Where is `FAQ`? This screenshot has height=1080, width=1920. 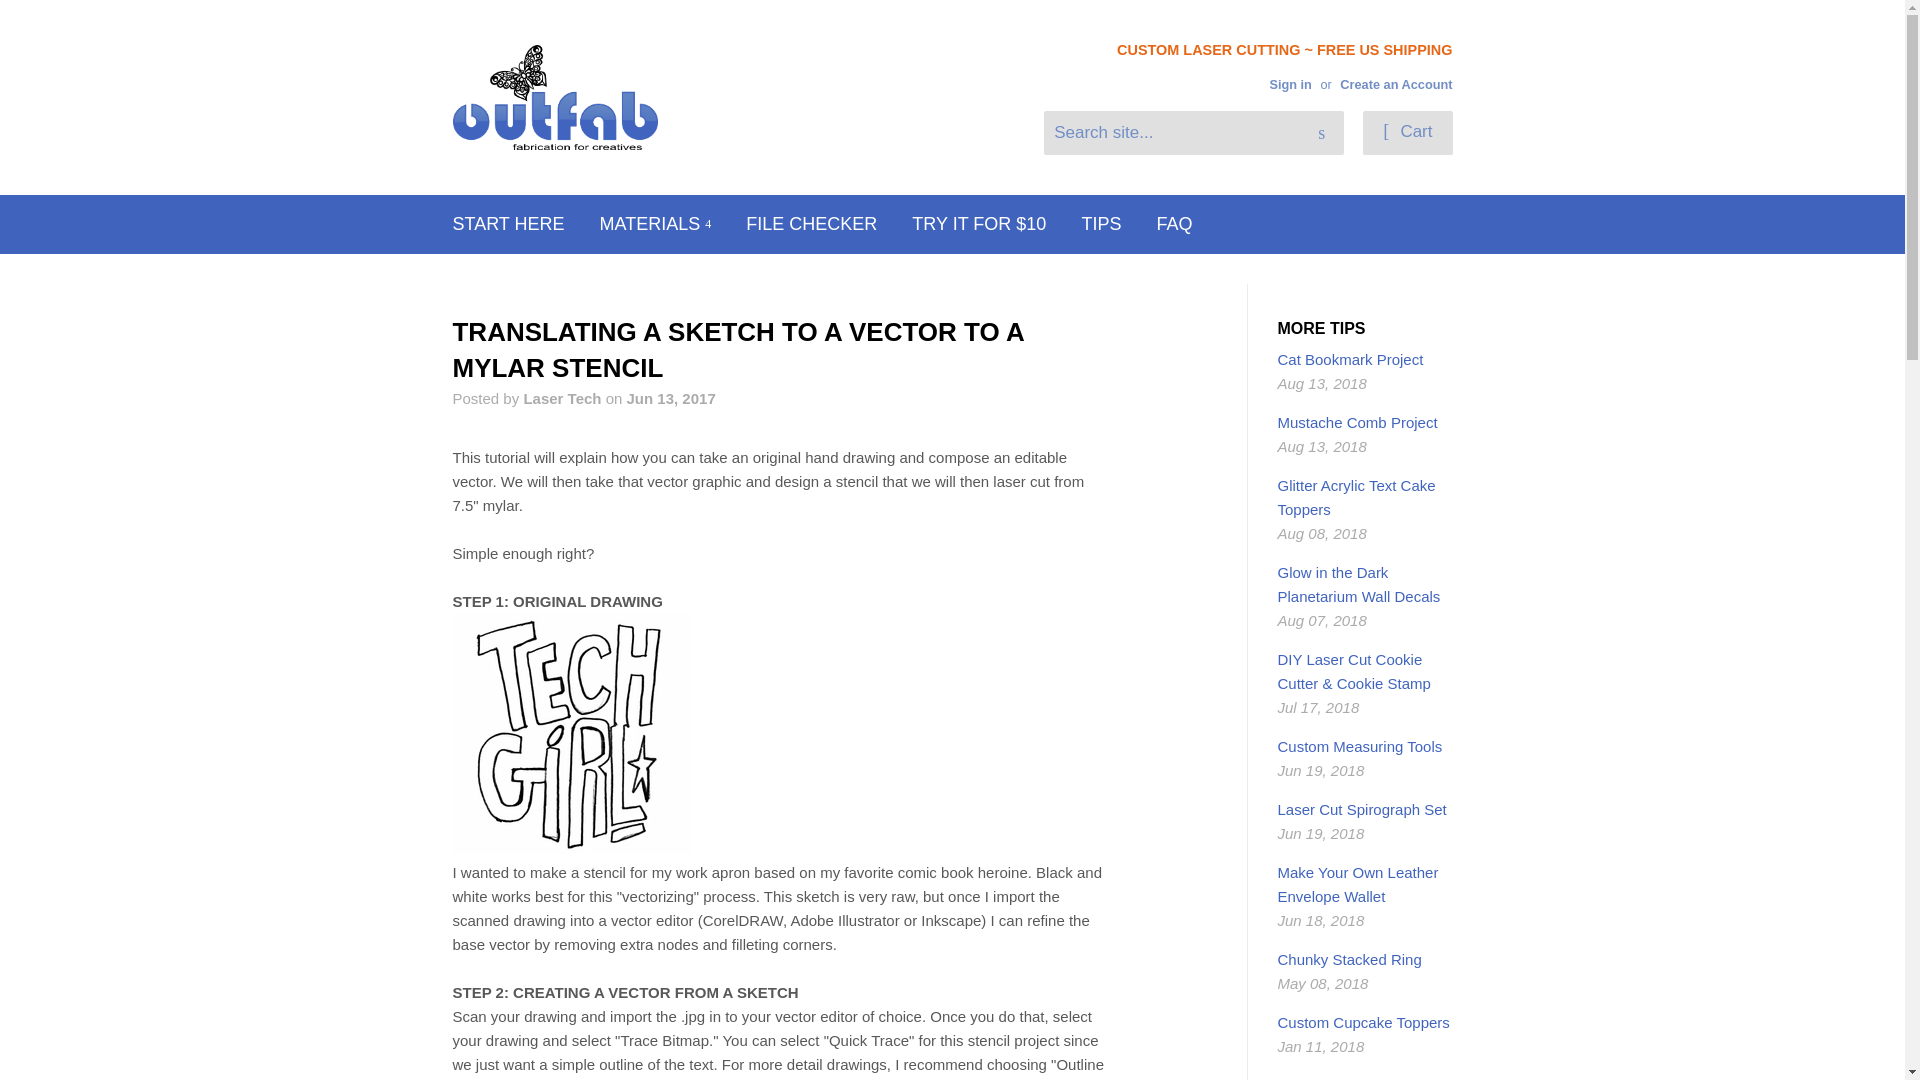
FAQ is located at coordinates (1174, 224).